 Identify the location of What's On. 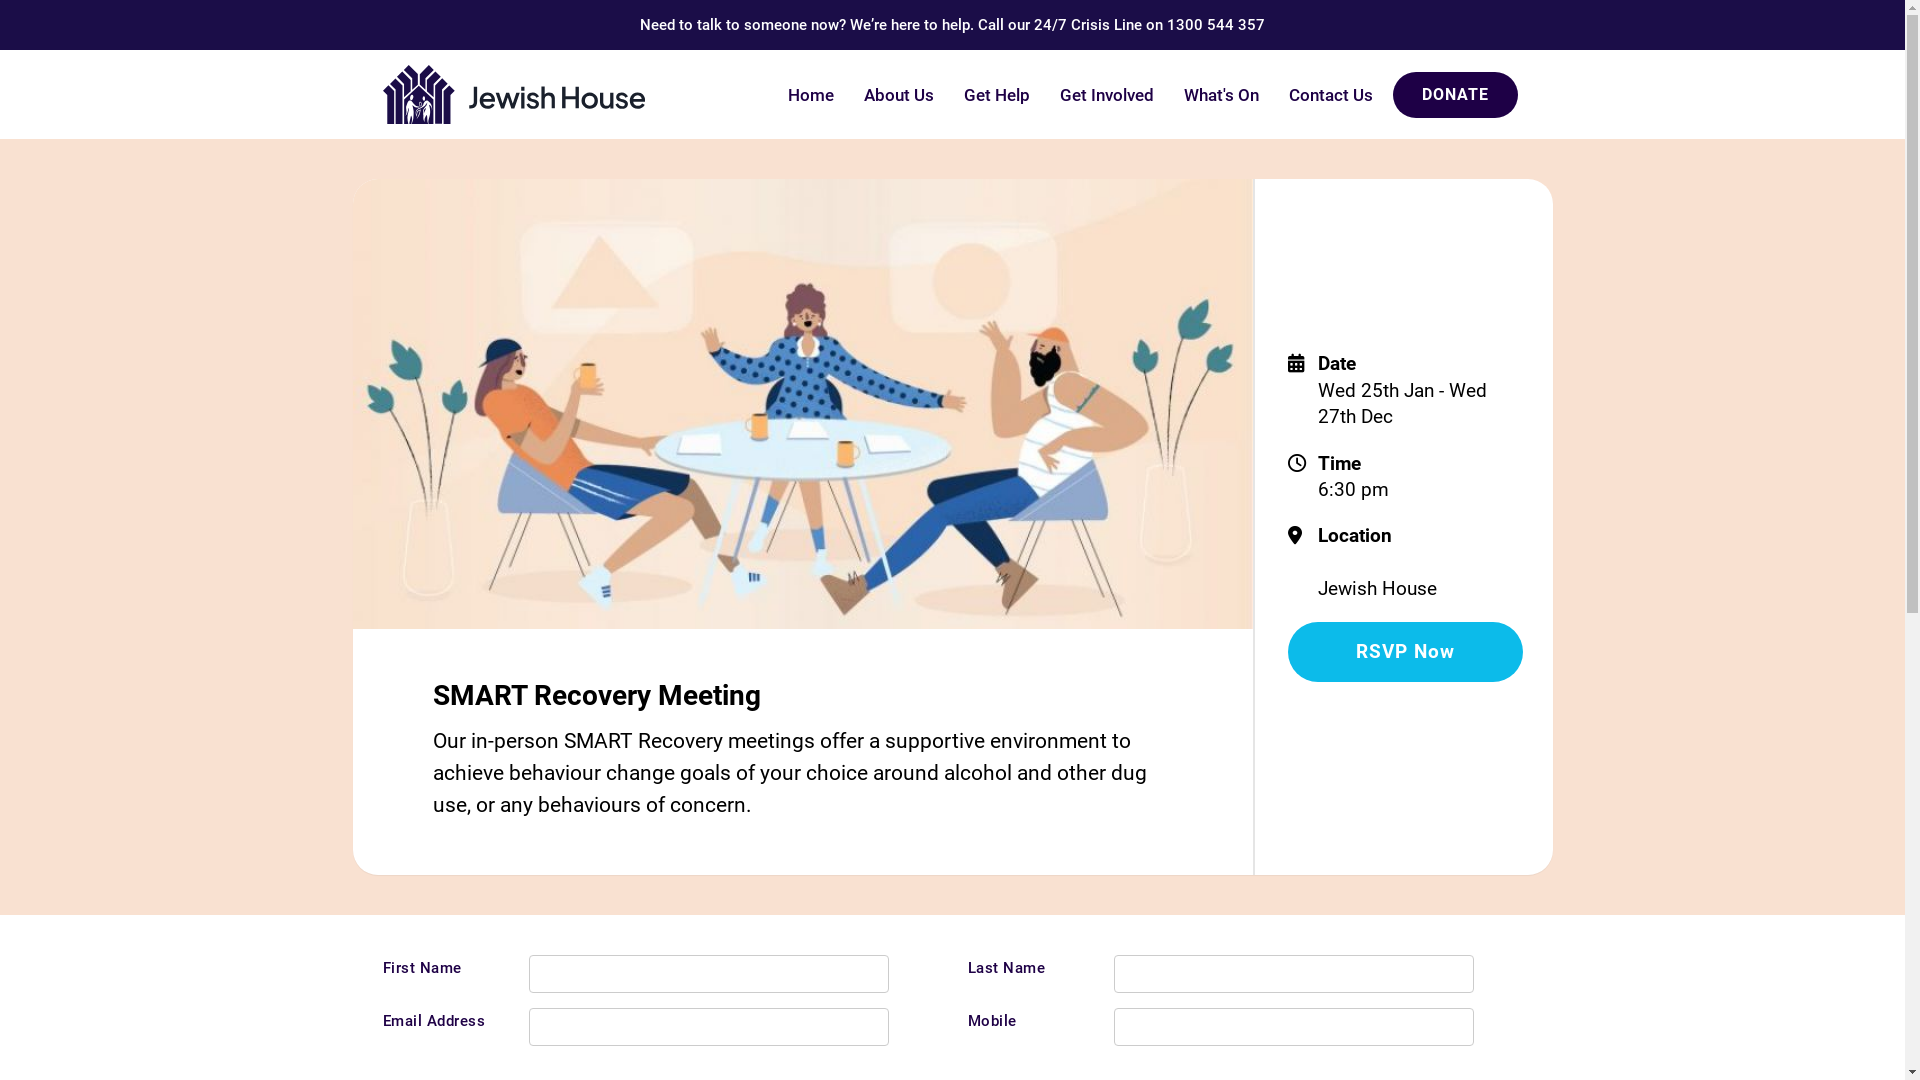
(1220, 95).